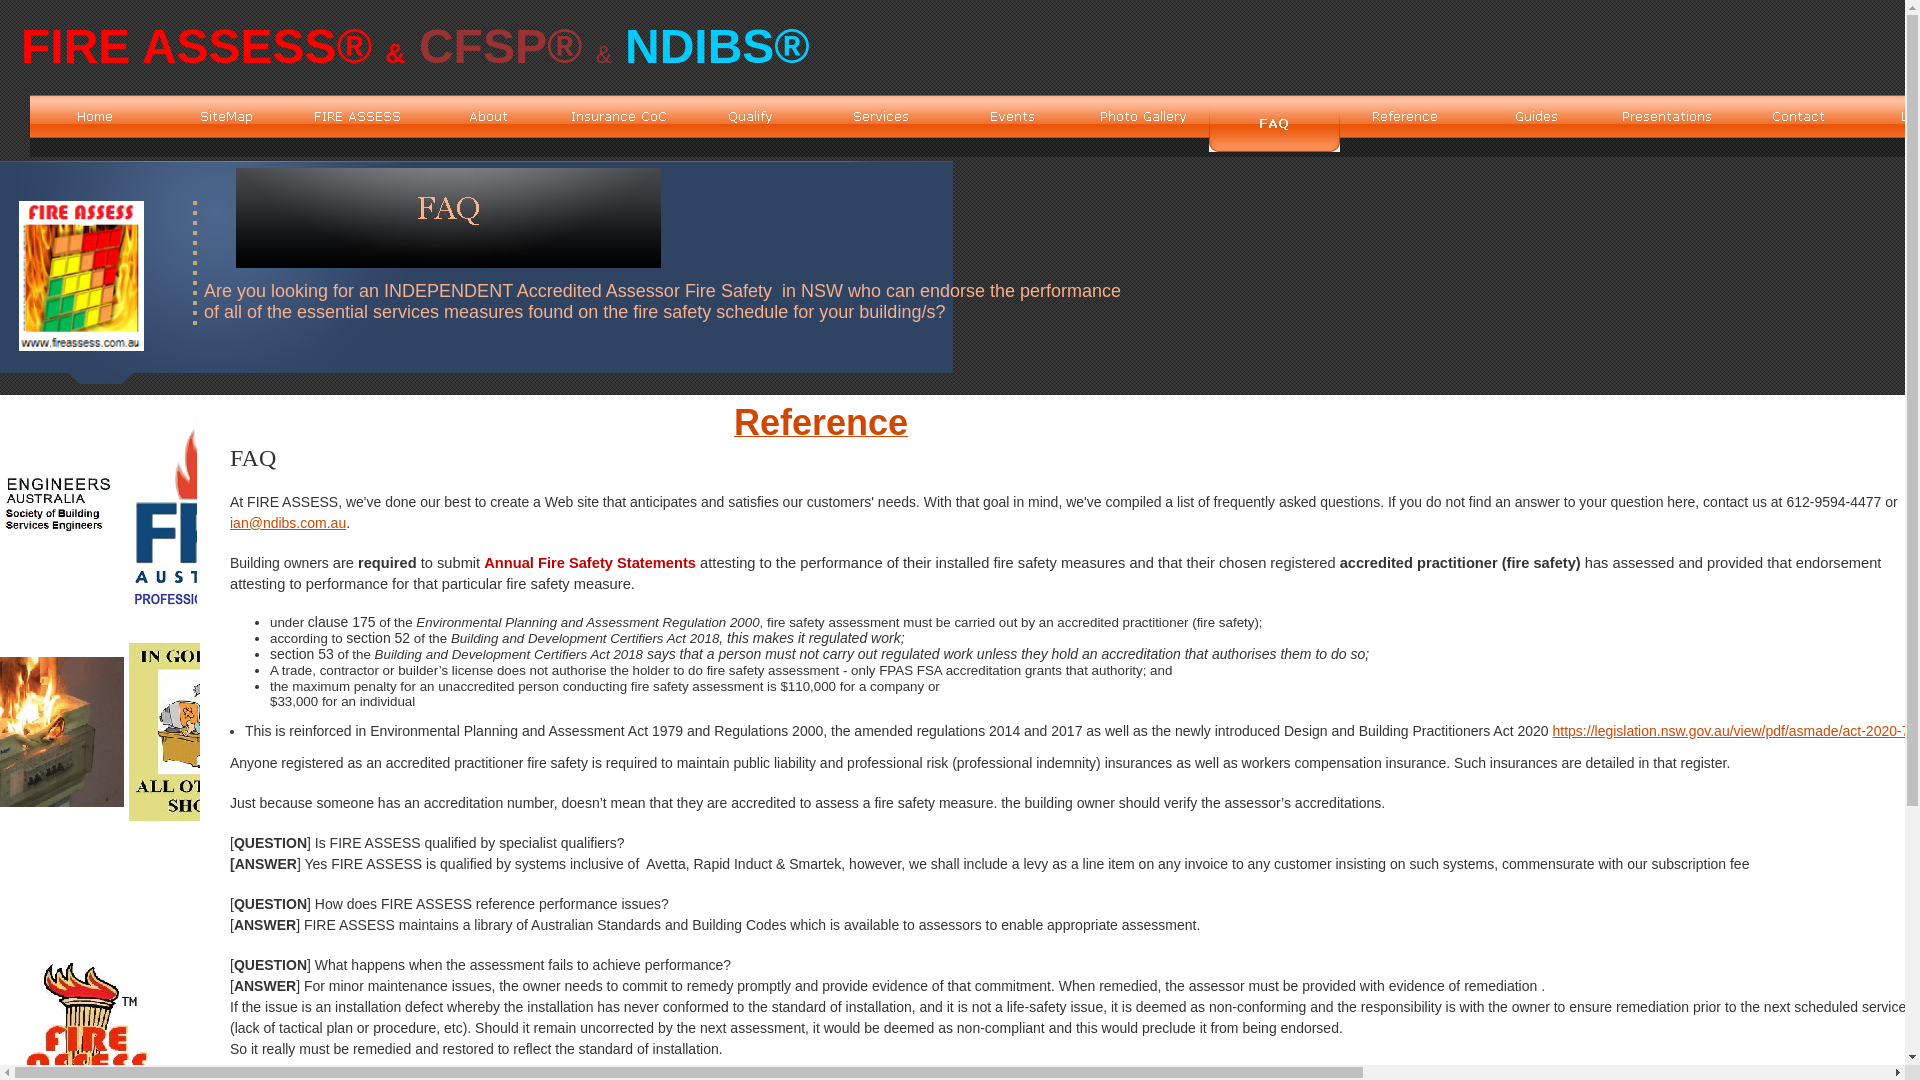 This screenshot has width=1920, height=1080. Describe the element at coordinates (195, 263) in the screenshot. I see `vertical-divider` at that location.